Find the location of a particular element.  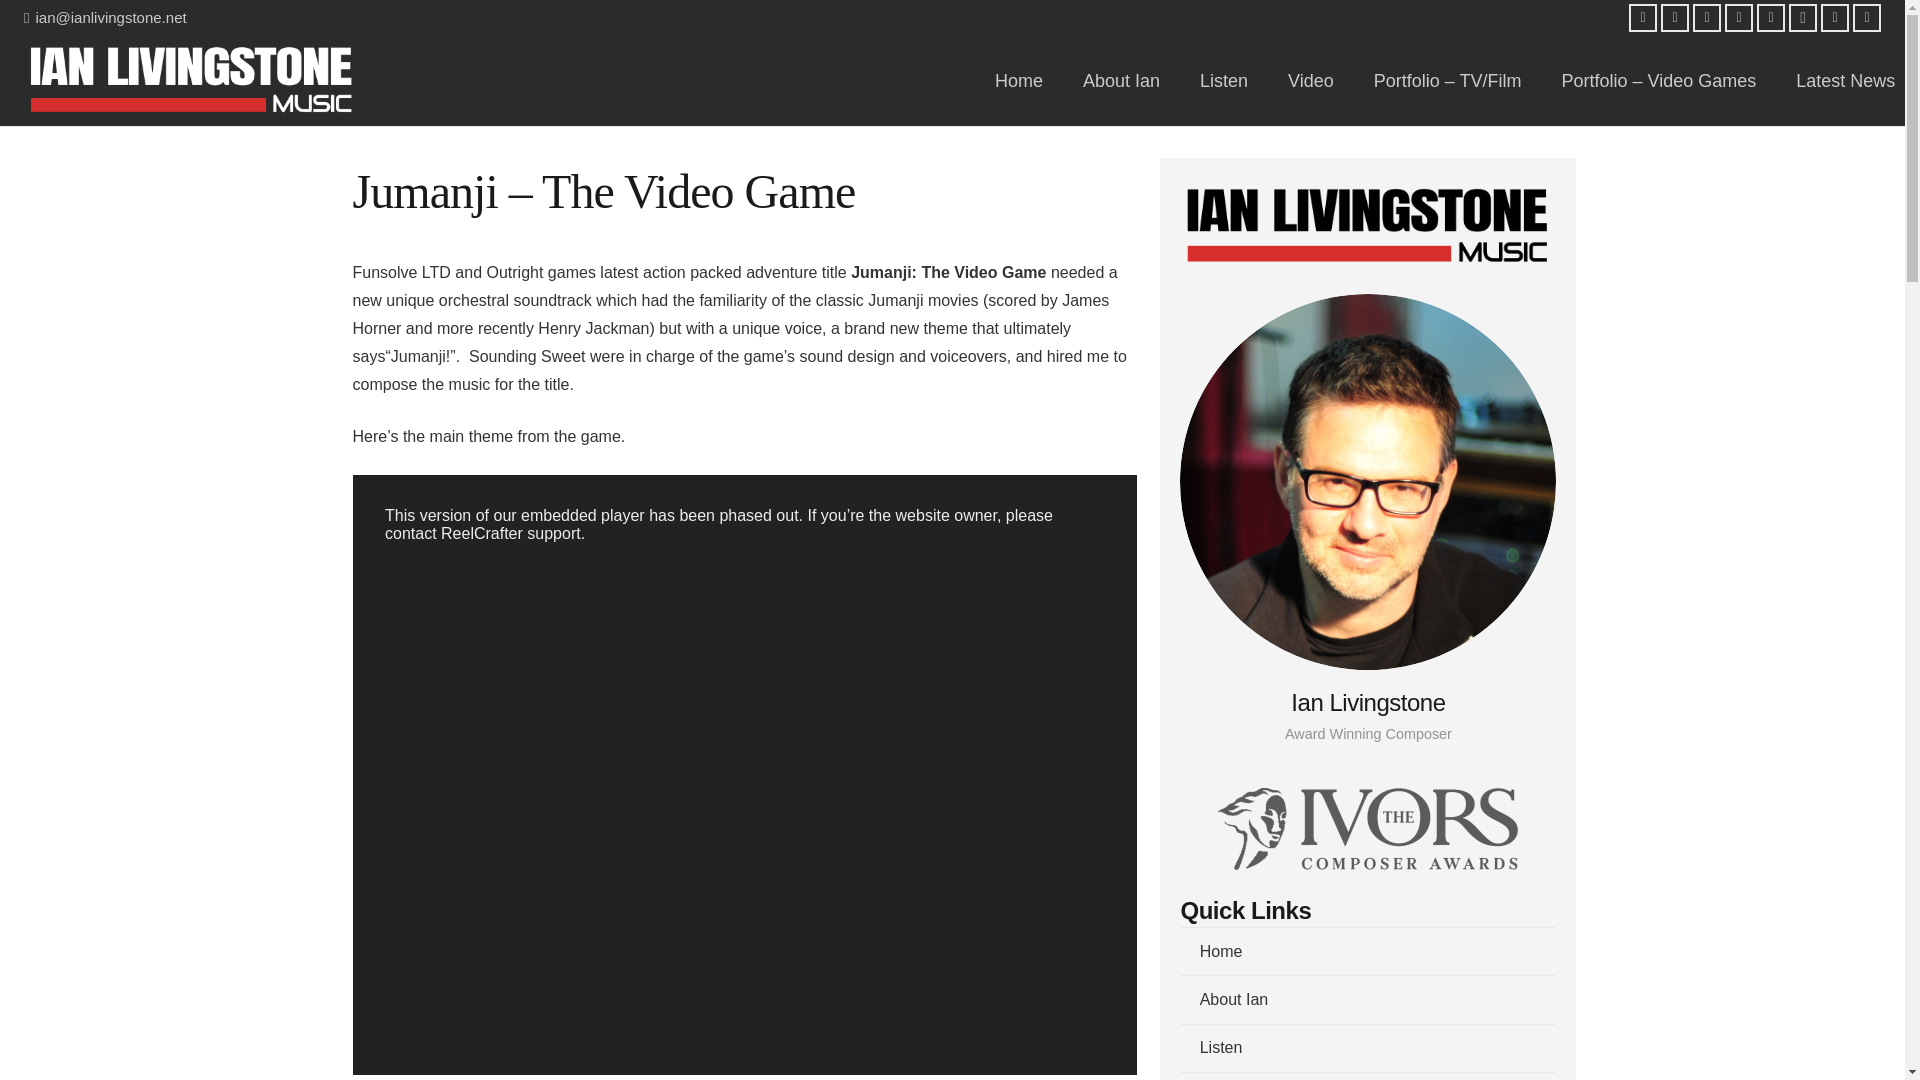

Home is located at coordinates (1368, 950).